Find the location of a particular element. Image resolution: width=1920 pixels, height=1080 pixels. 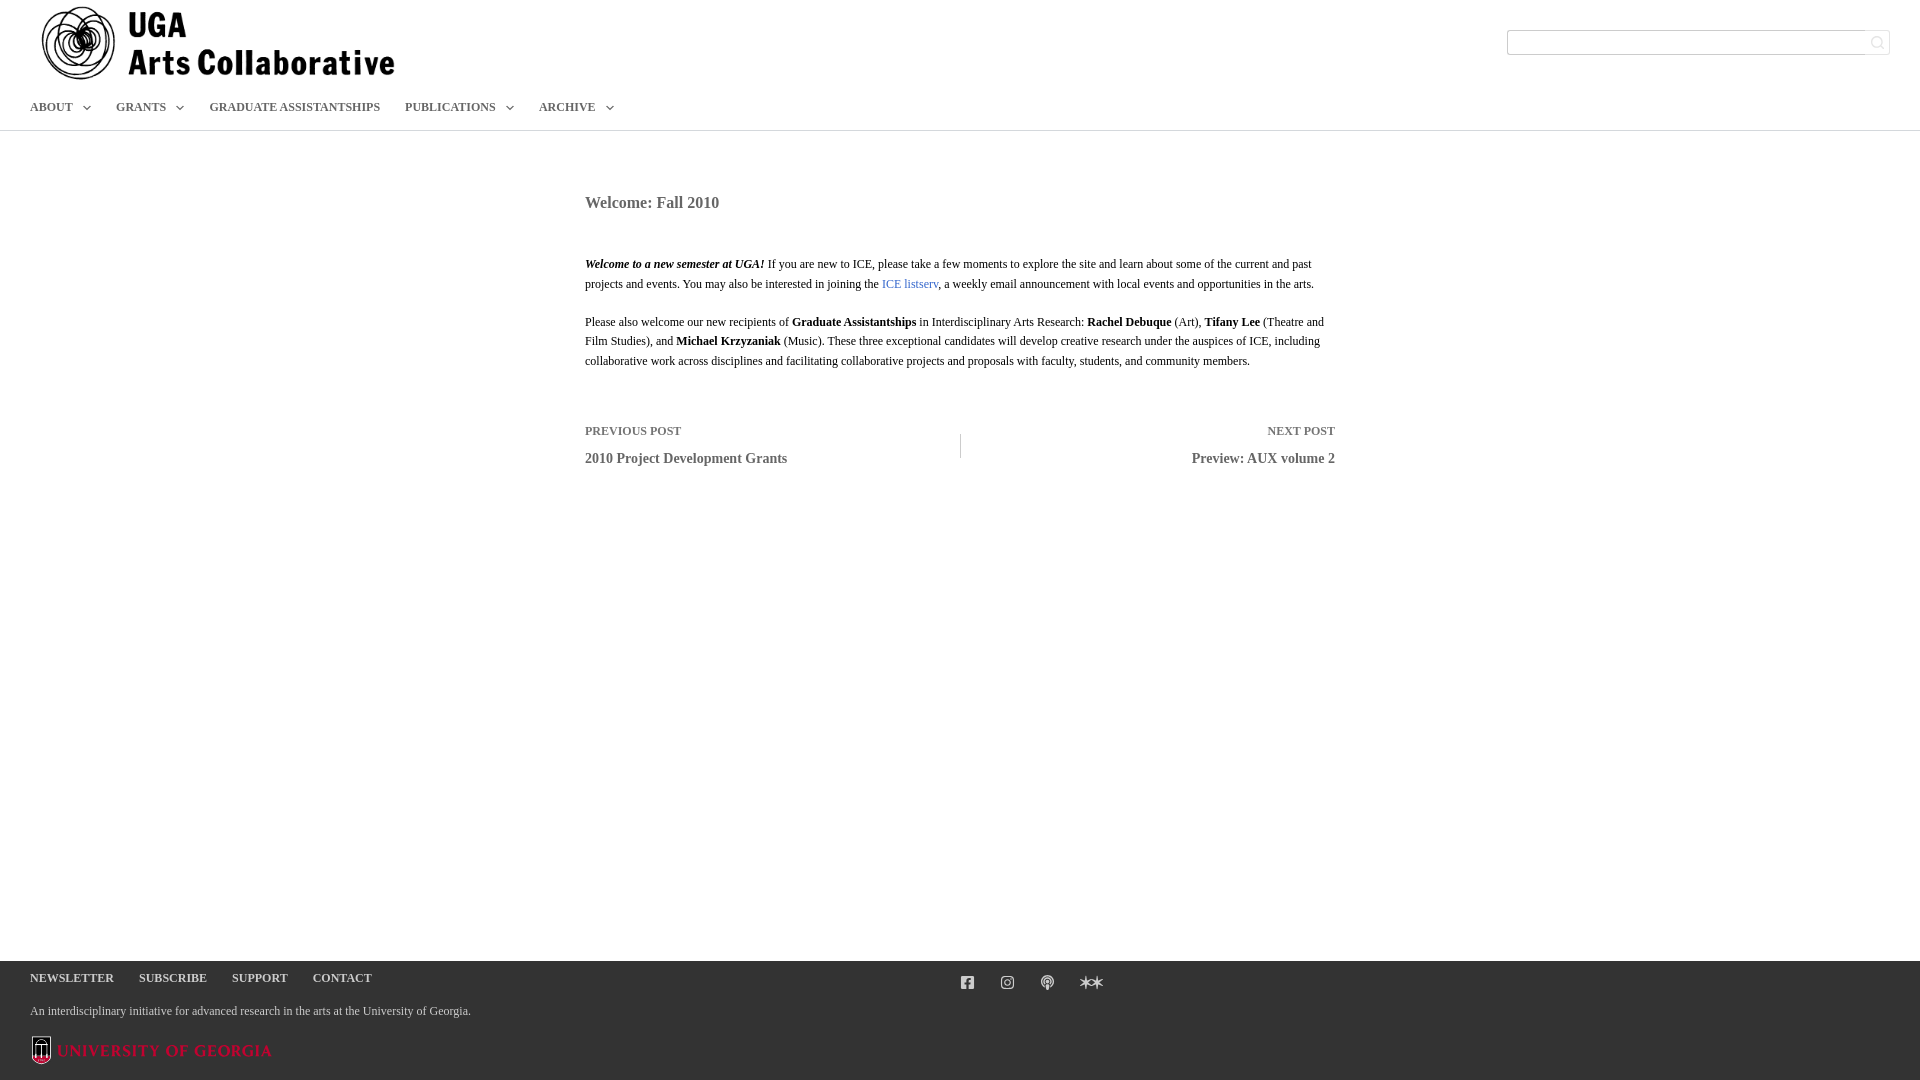

ABOUT is located at coordinates (66, 107).